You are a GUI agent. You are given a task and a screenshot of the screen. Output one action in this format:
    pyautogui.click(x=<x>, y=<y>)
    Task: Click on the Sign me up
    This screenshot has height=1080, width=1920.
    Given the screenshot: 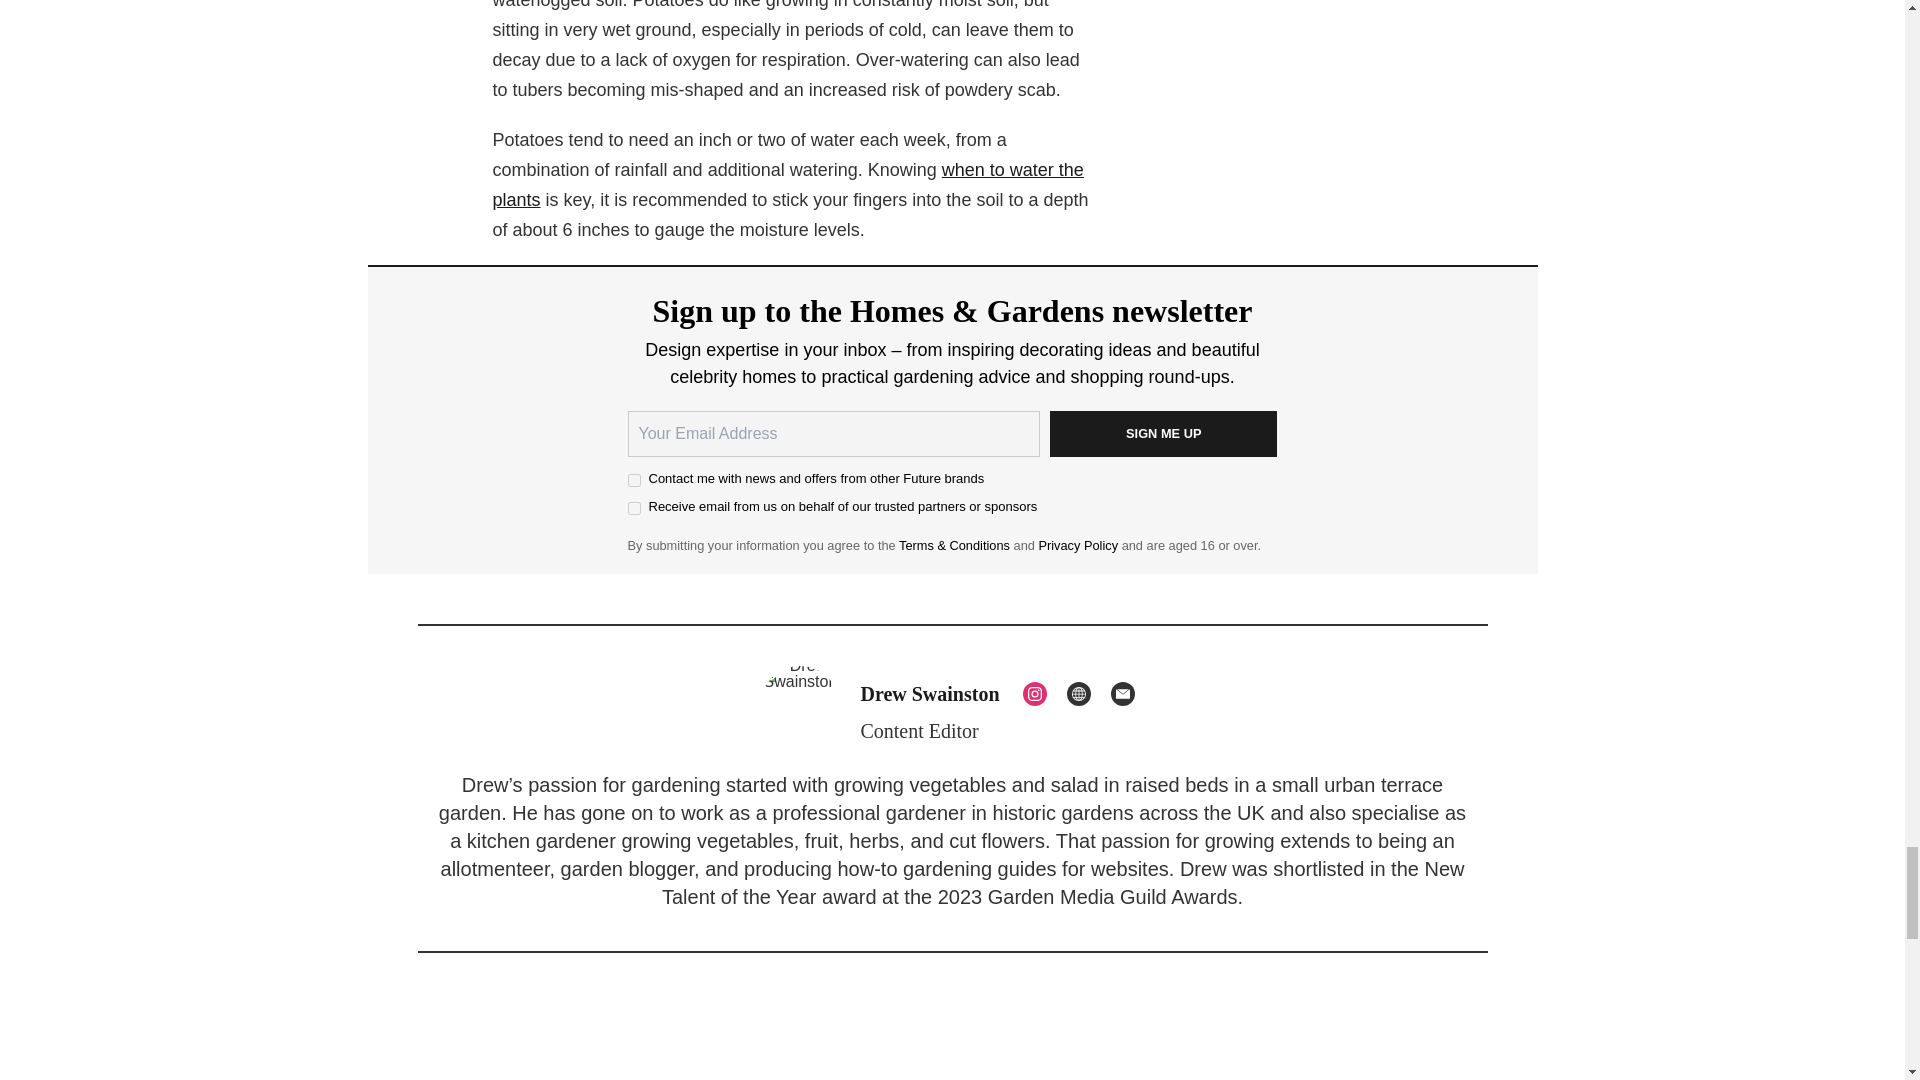 What is the action you would take?
    pyautogui.click(x=1164, y=434)
    